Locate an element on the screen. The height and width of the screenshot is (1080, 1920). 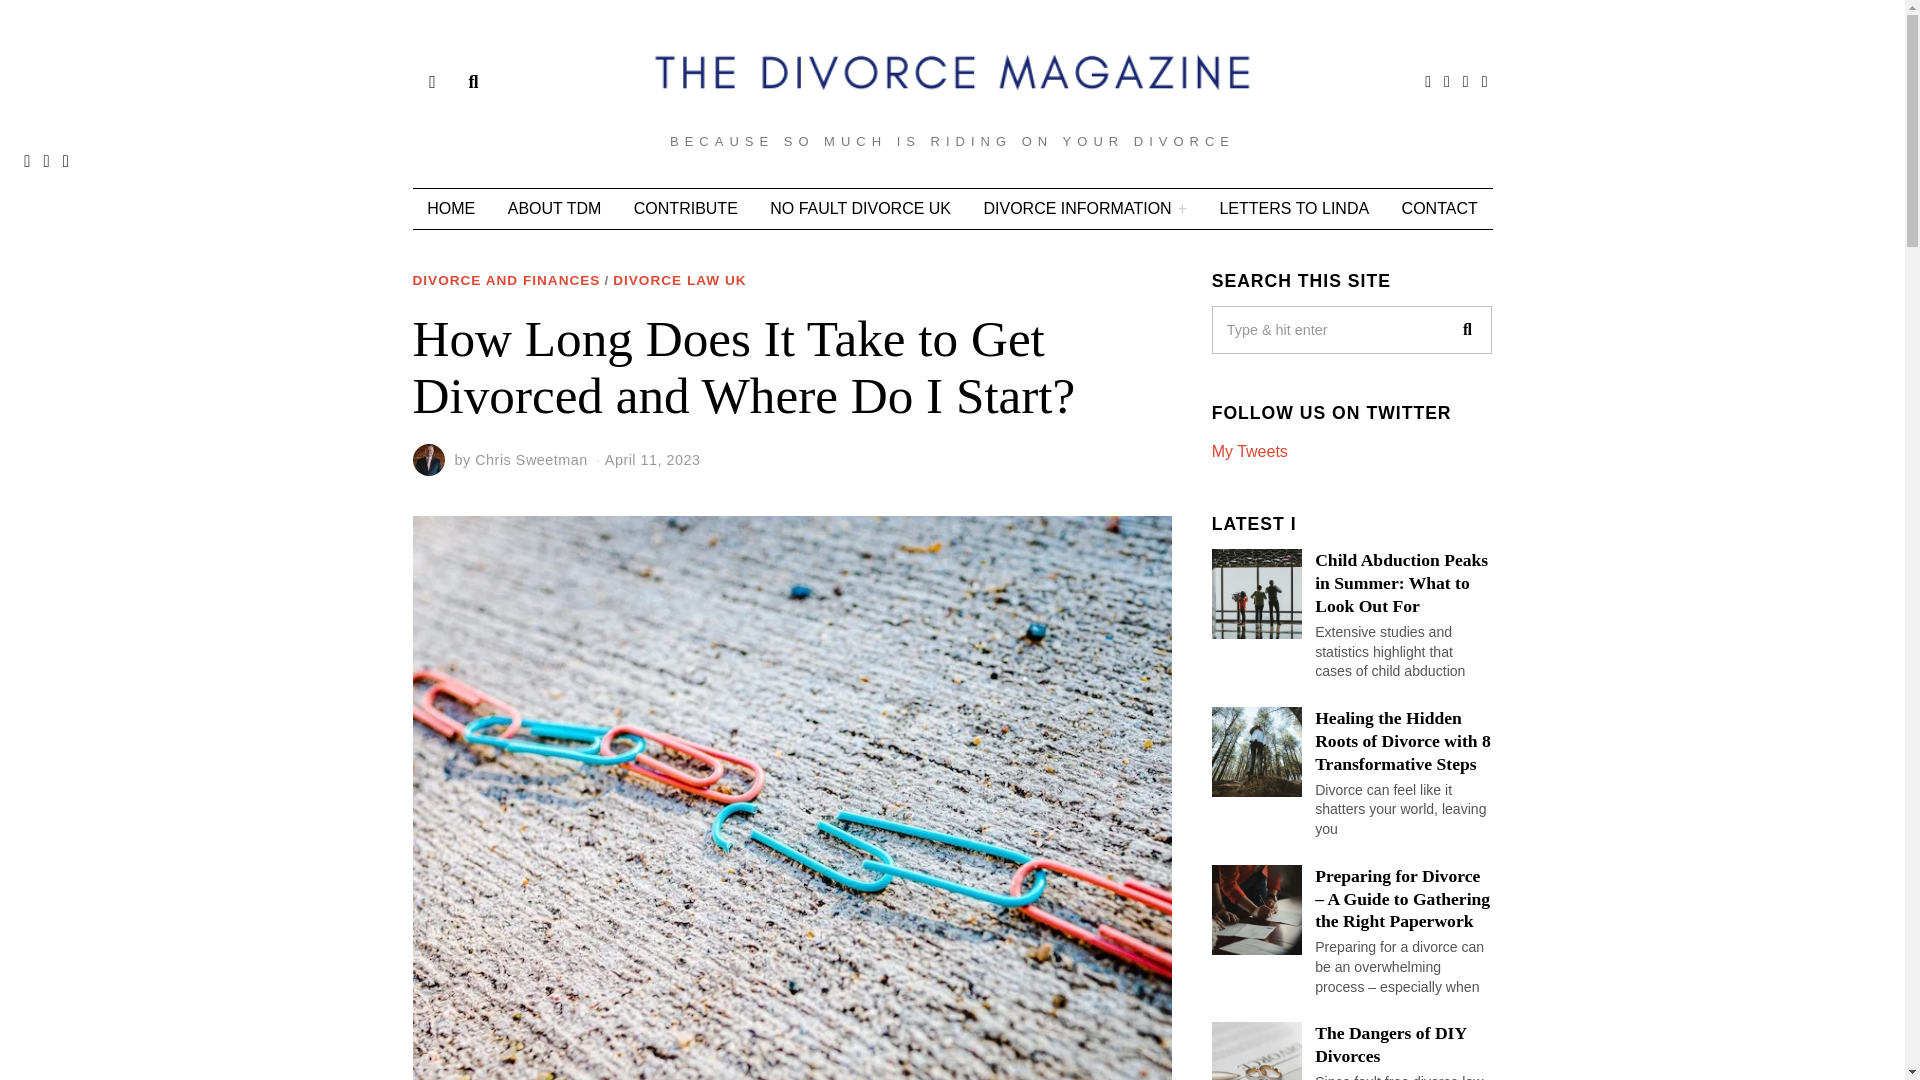
HOME is located at coordinates (450, 208).